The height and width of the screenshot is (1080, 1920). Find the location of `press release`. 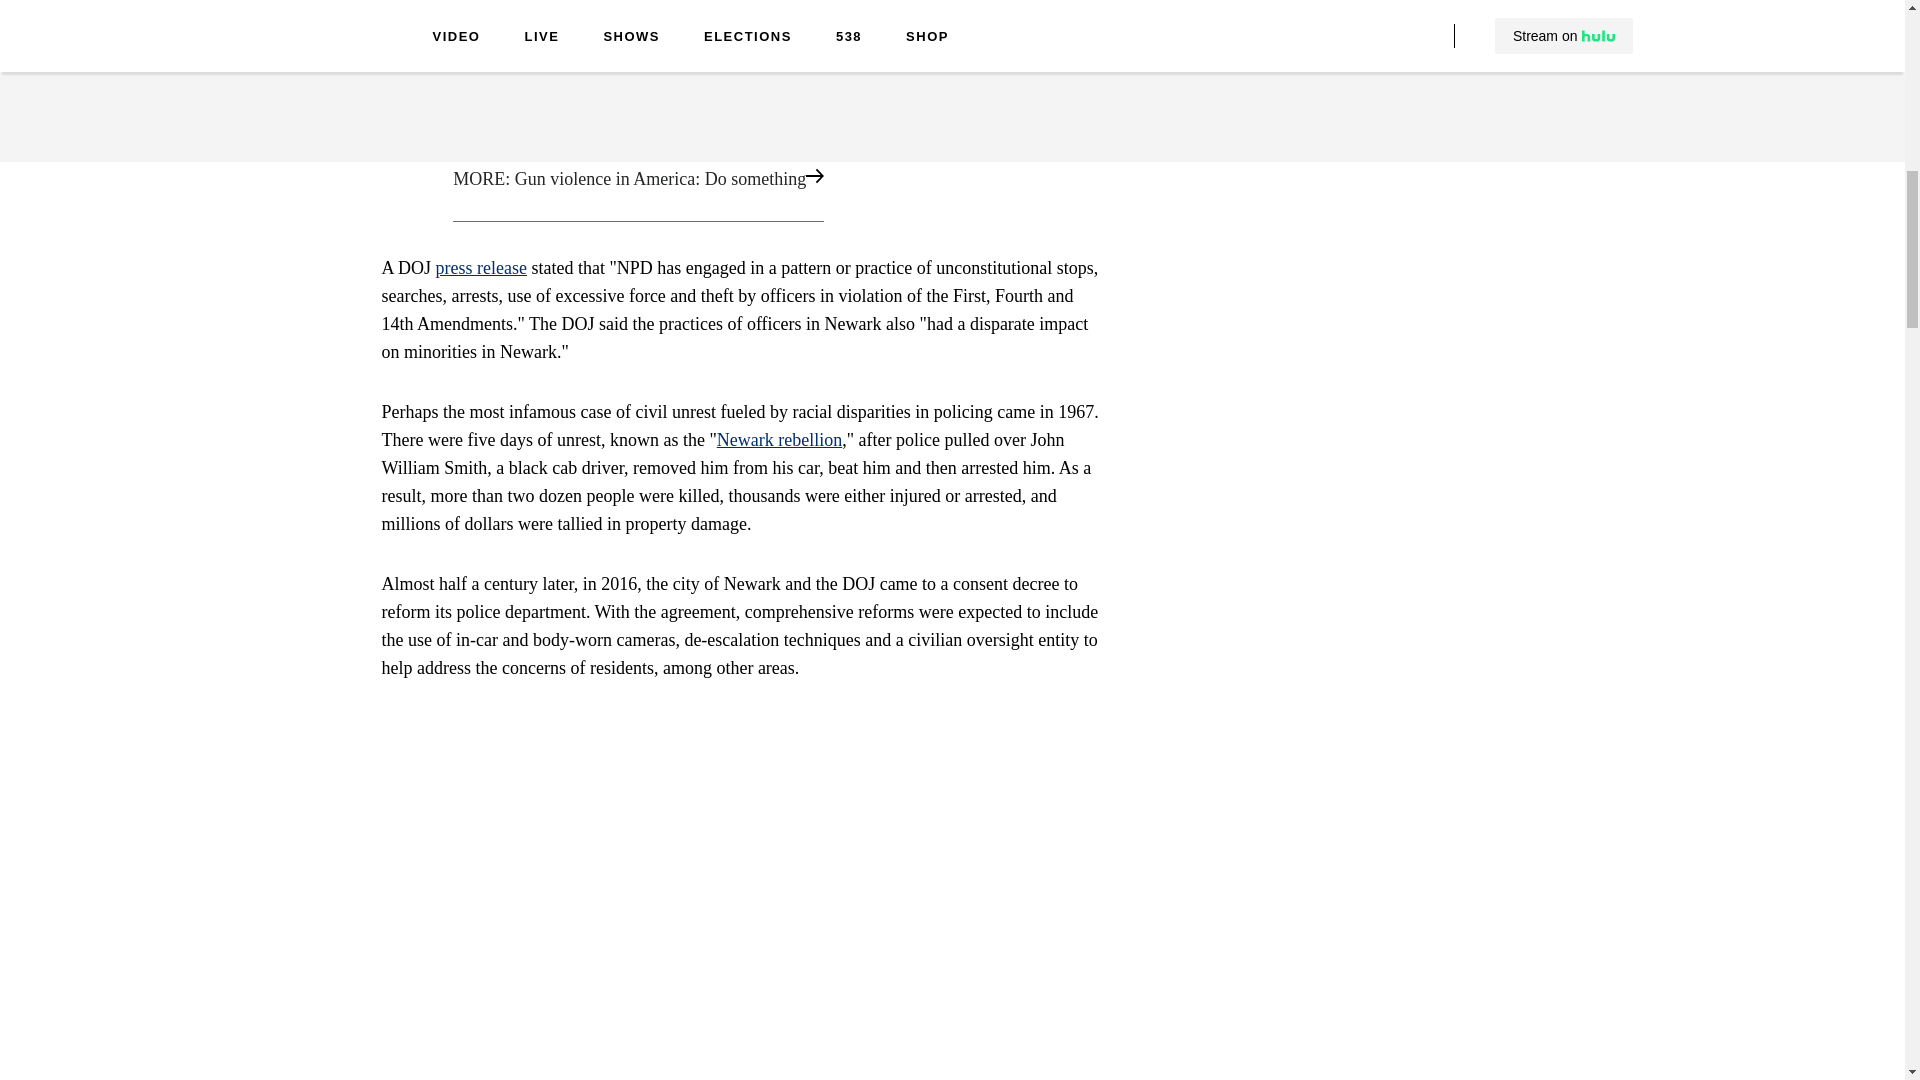

press release is located at coordinates (480, 268).